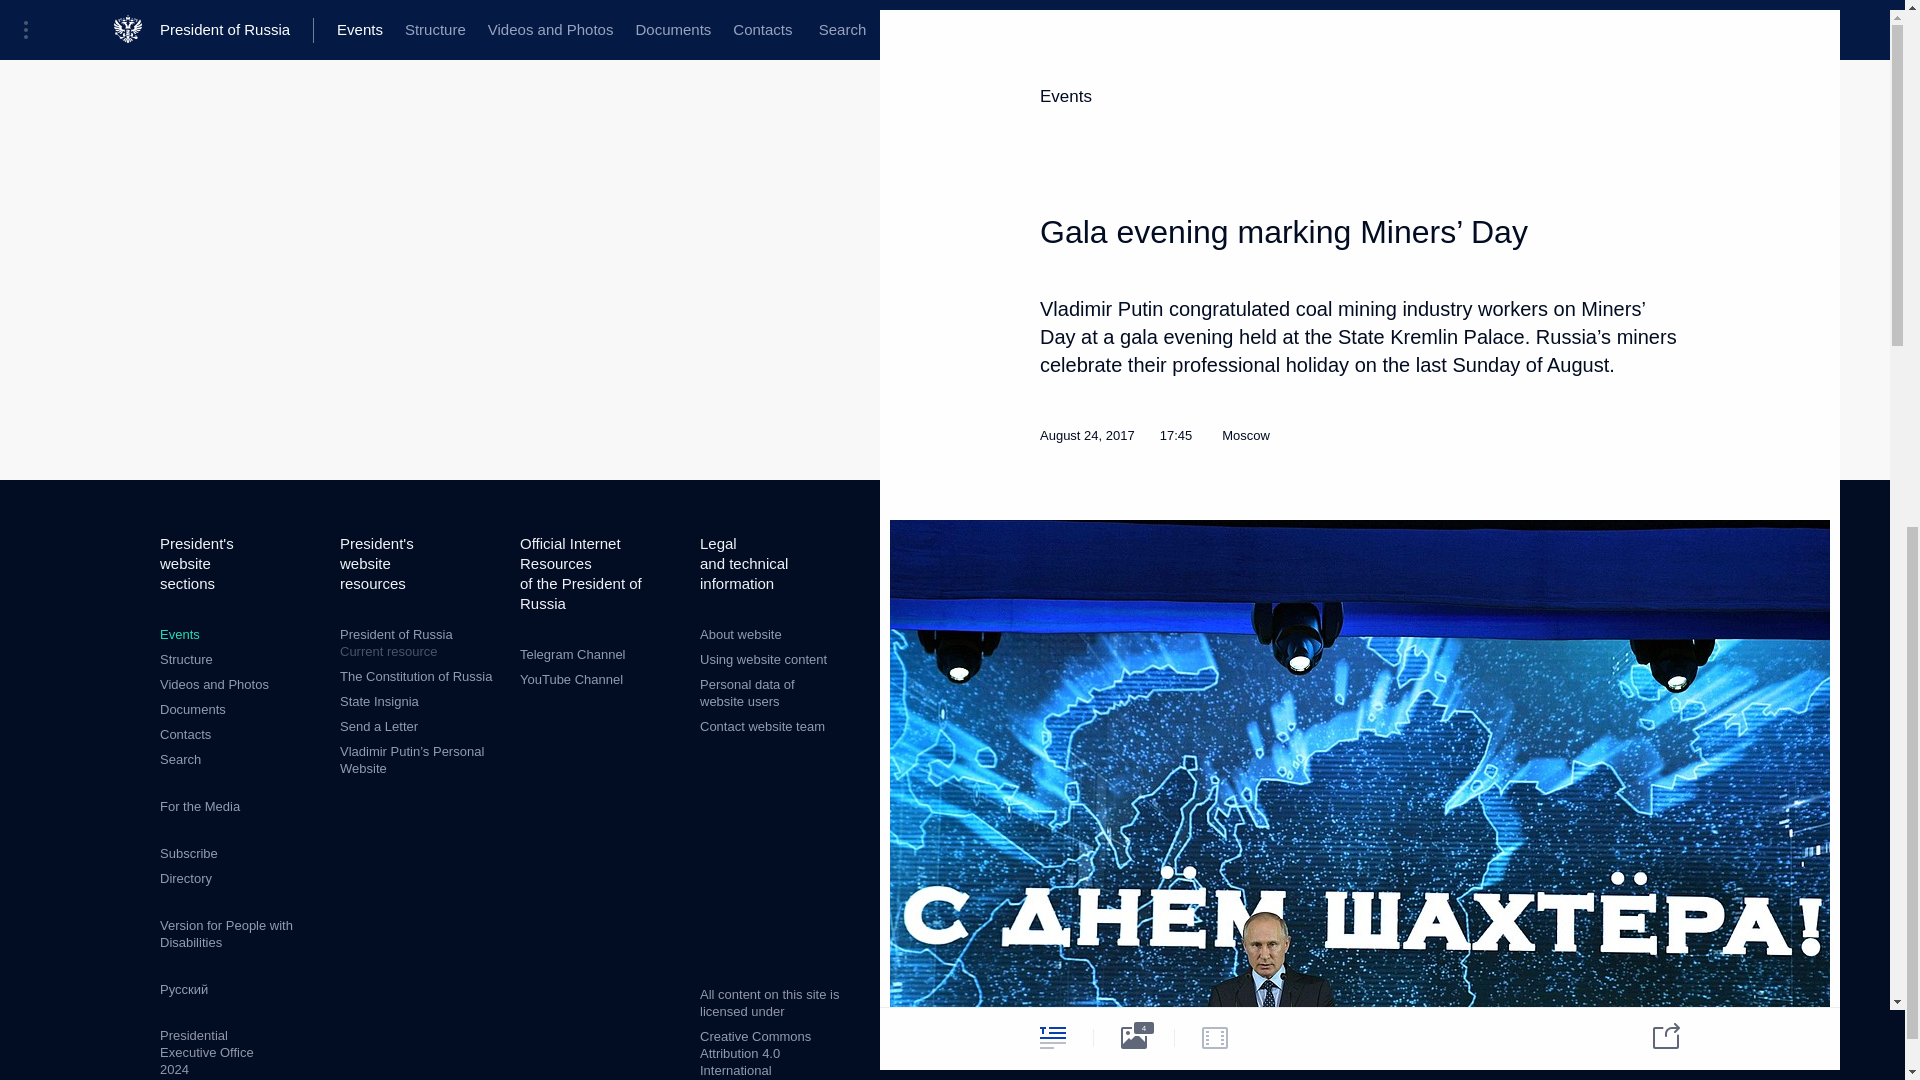 The image size is (1920, 1080). I want to click on Telegram Channel, so click(572, 654).